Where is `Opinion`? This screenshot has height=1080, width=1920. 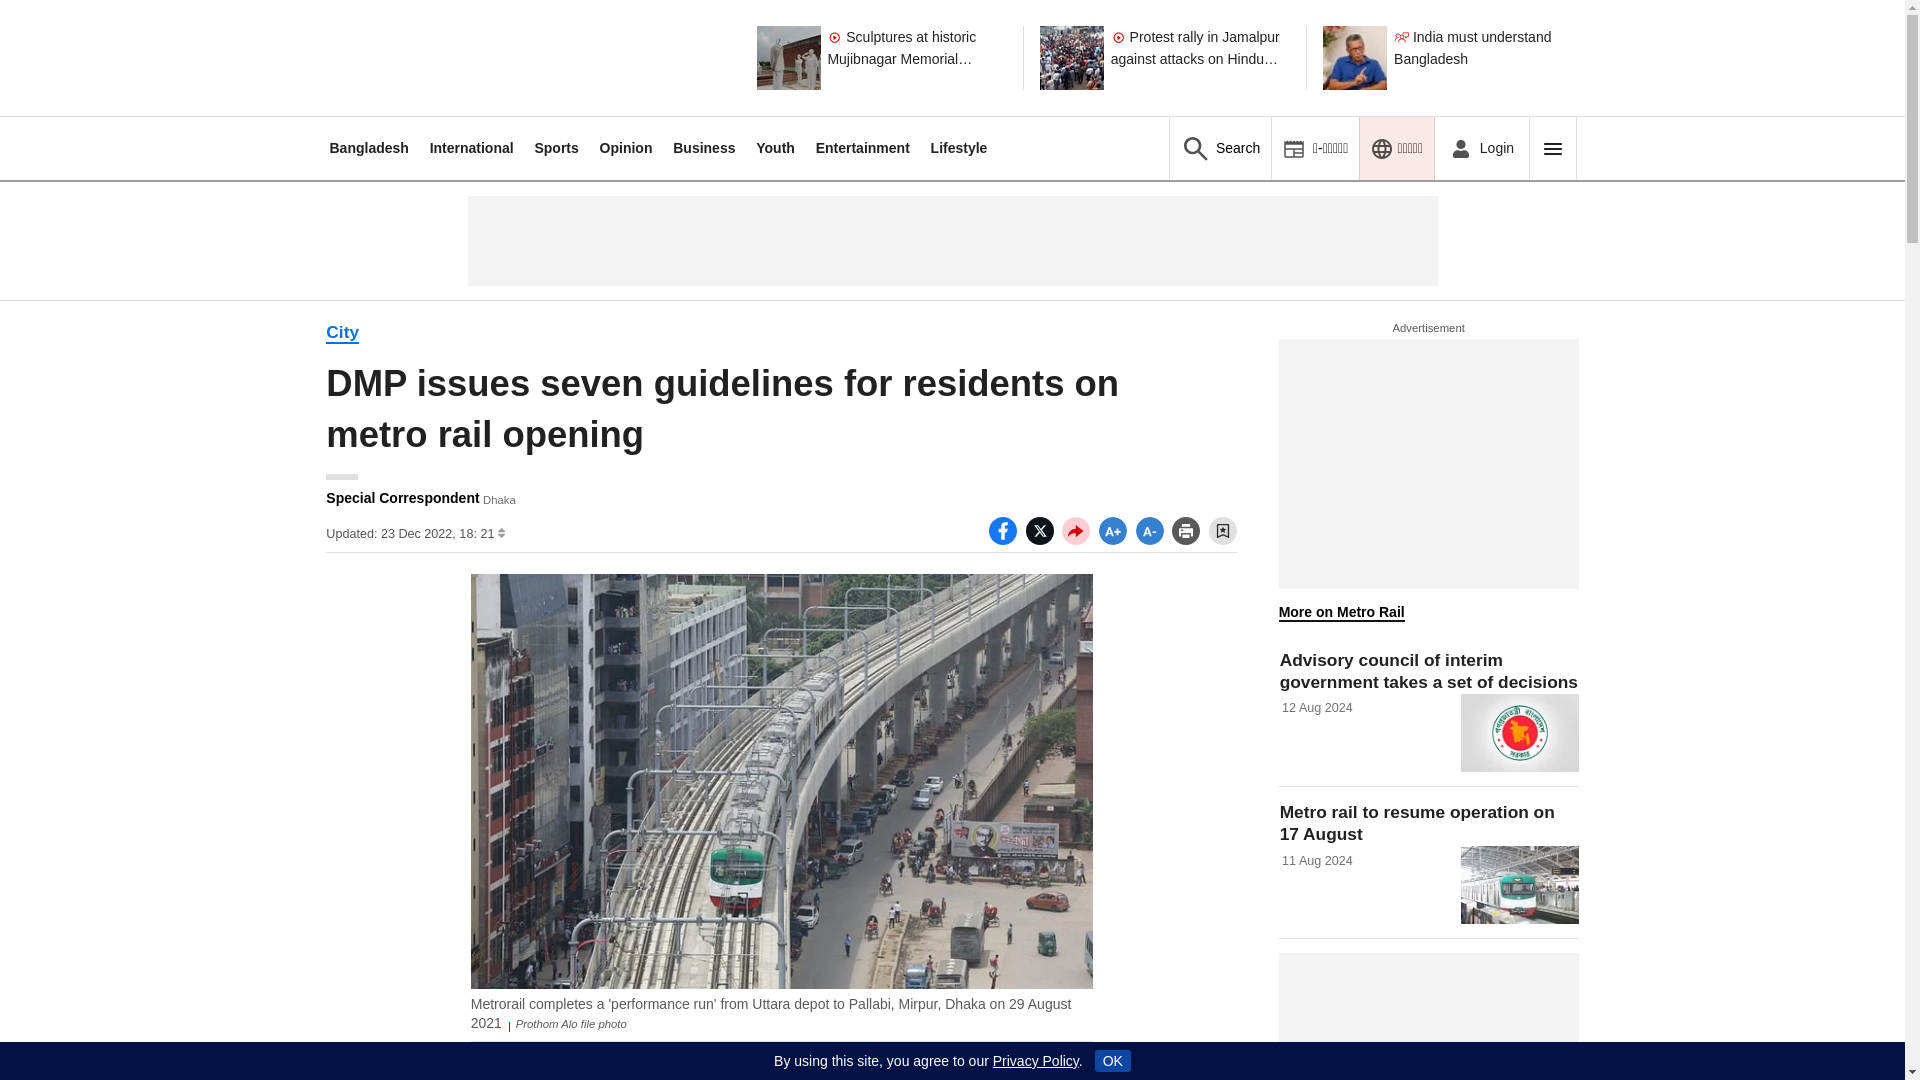
Opinion is located at coordinates (626, 148).